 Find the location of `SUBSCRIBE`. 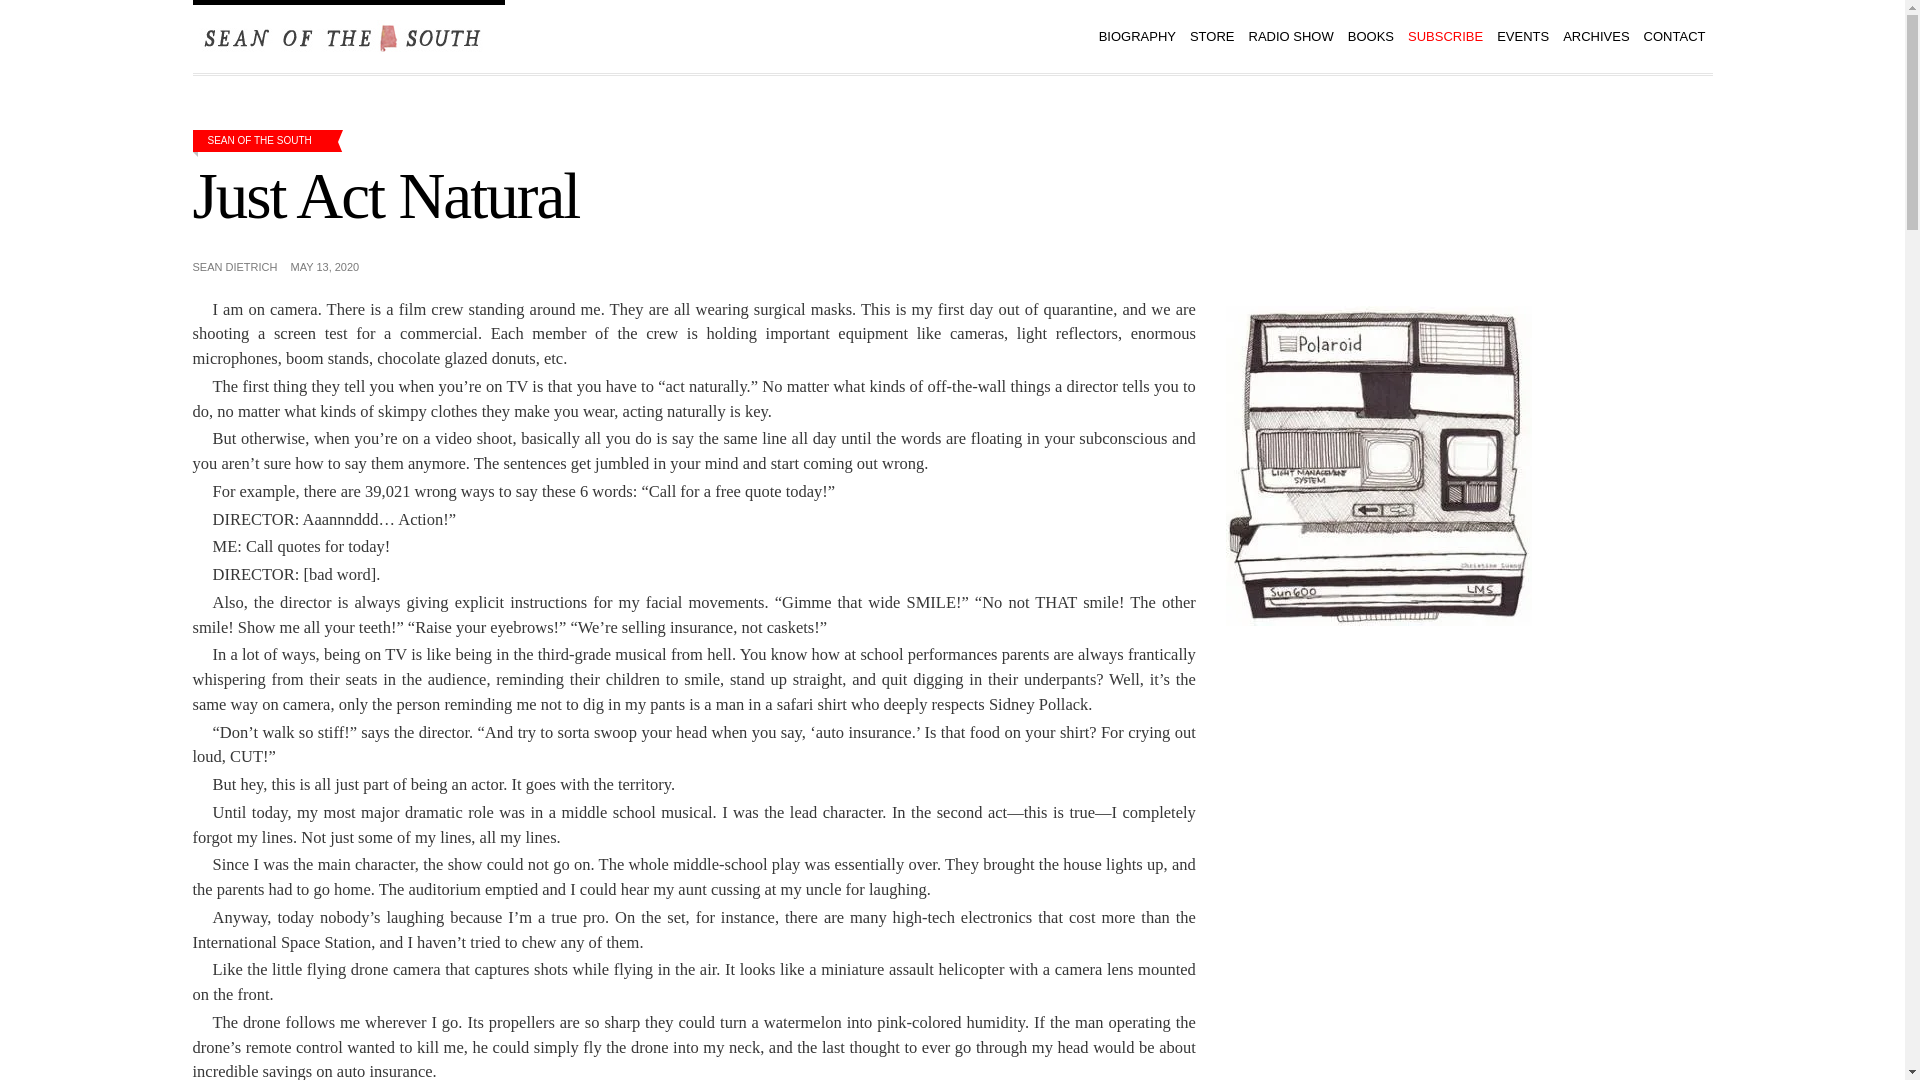

SUBSCRIBE is located at coordinates (1445, 36).